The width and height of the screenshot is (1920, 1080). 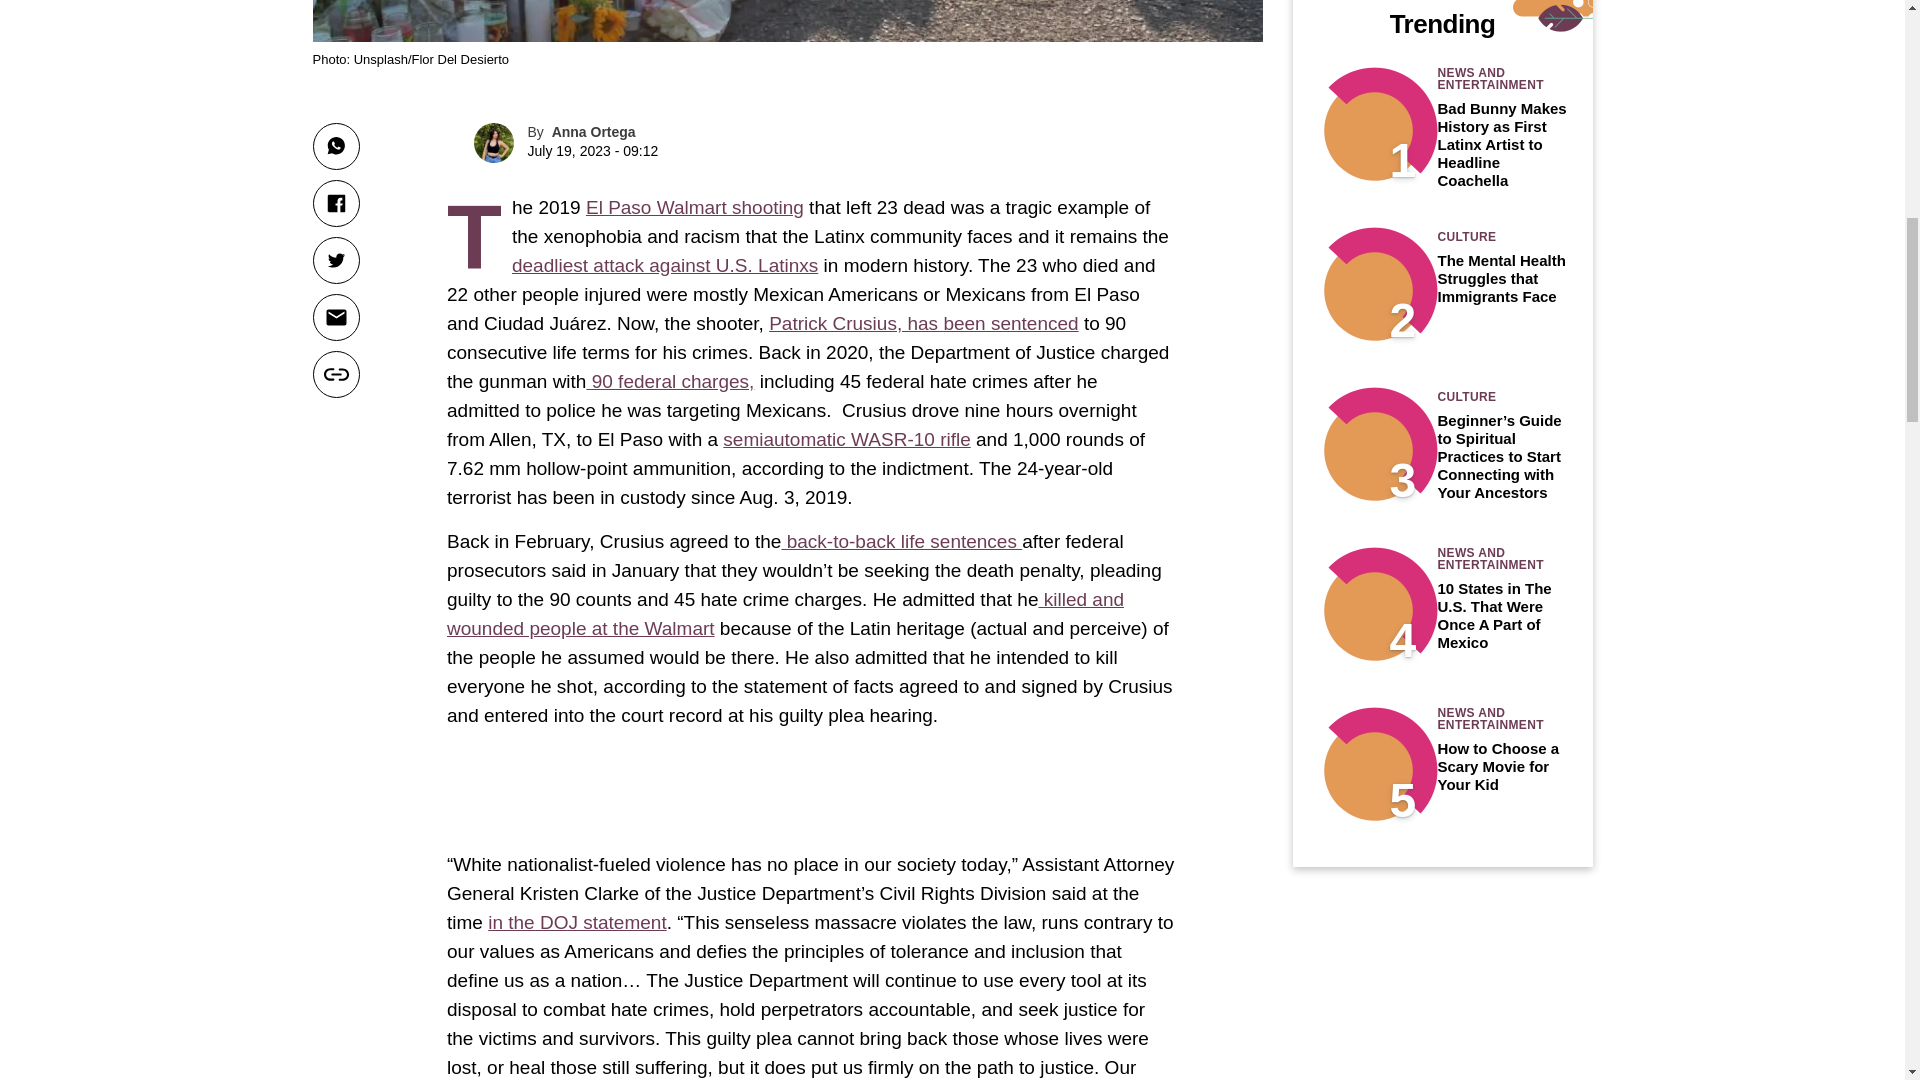 I want to click on El Paso Walmart shooting, so click(x=694, y=207).